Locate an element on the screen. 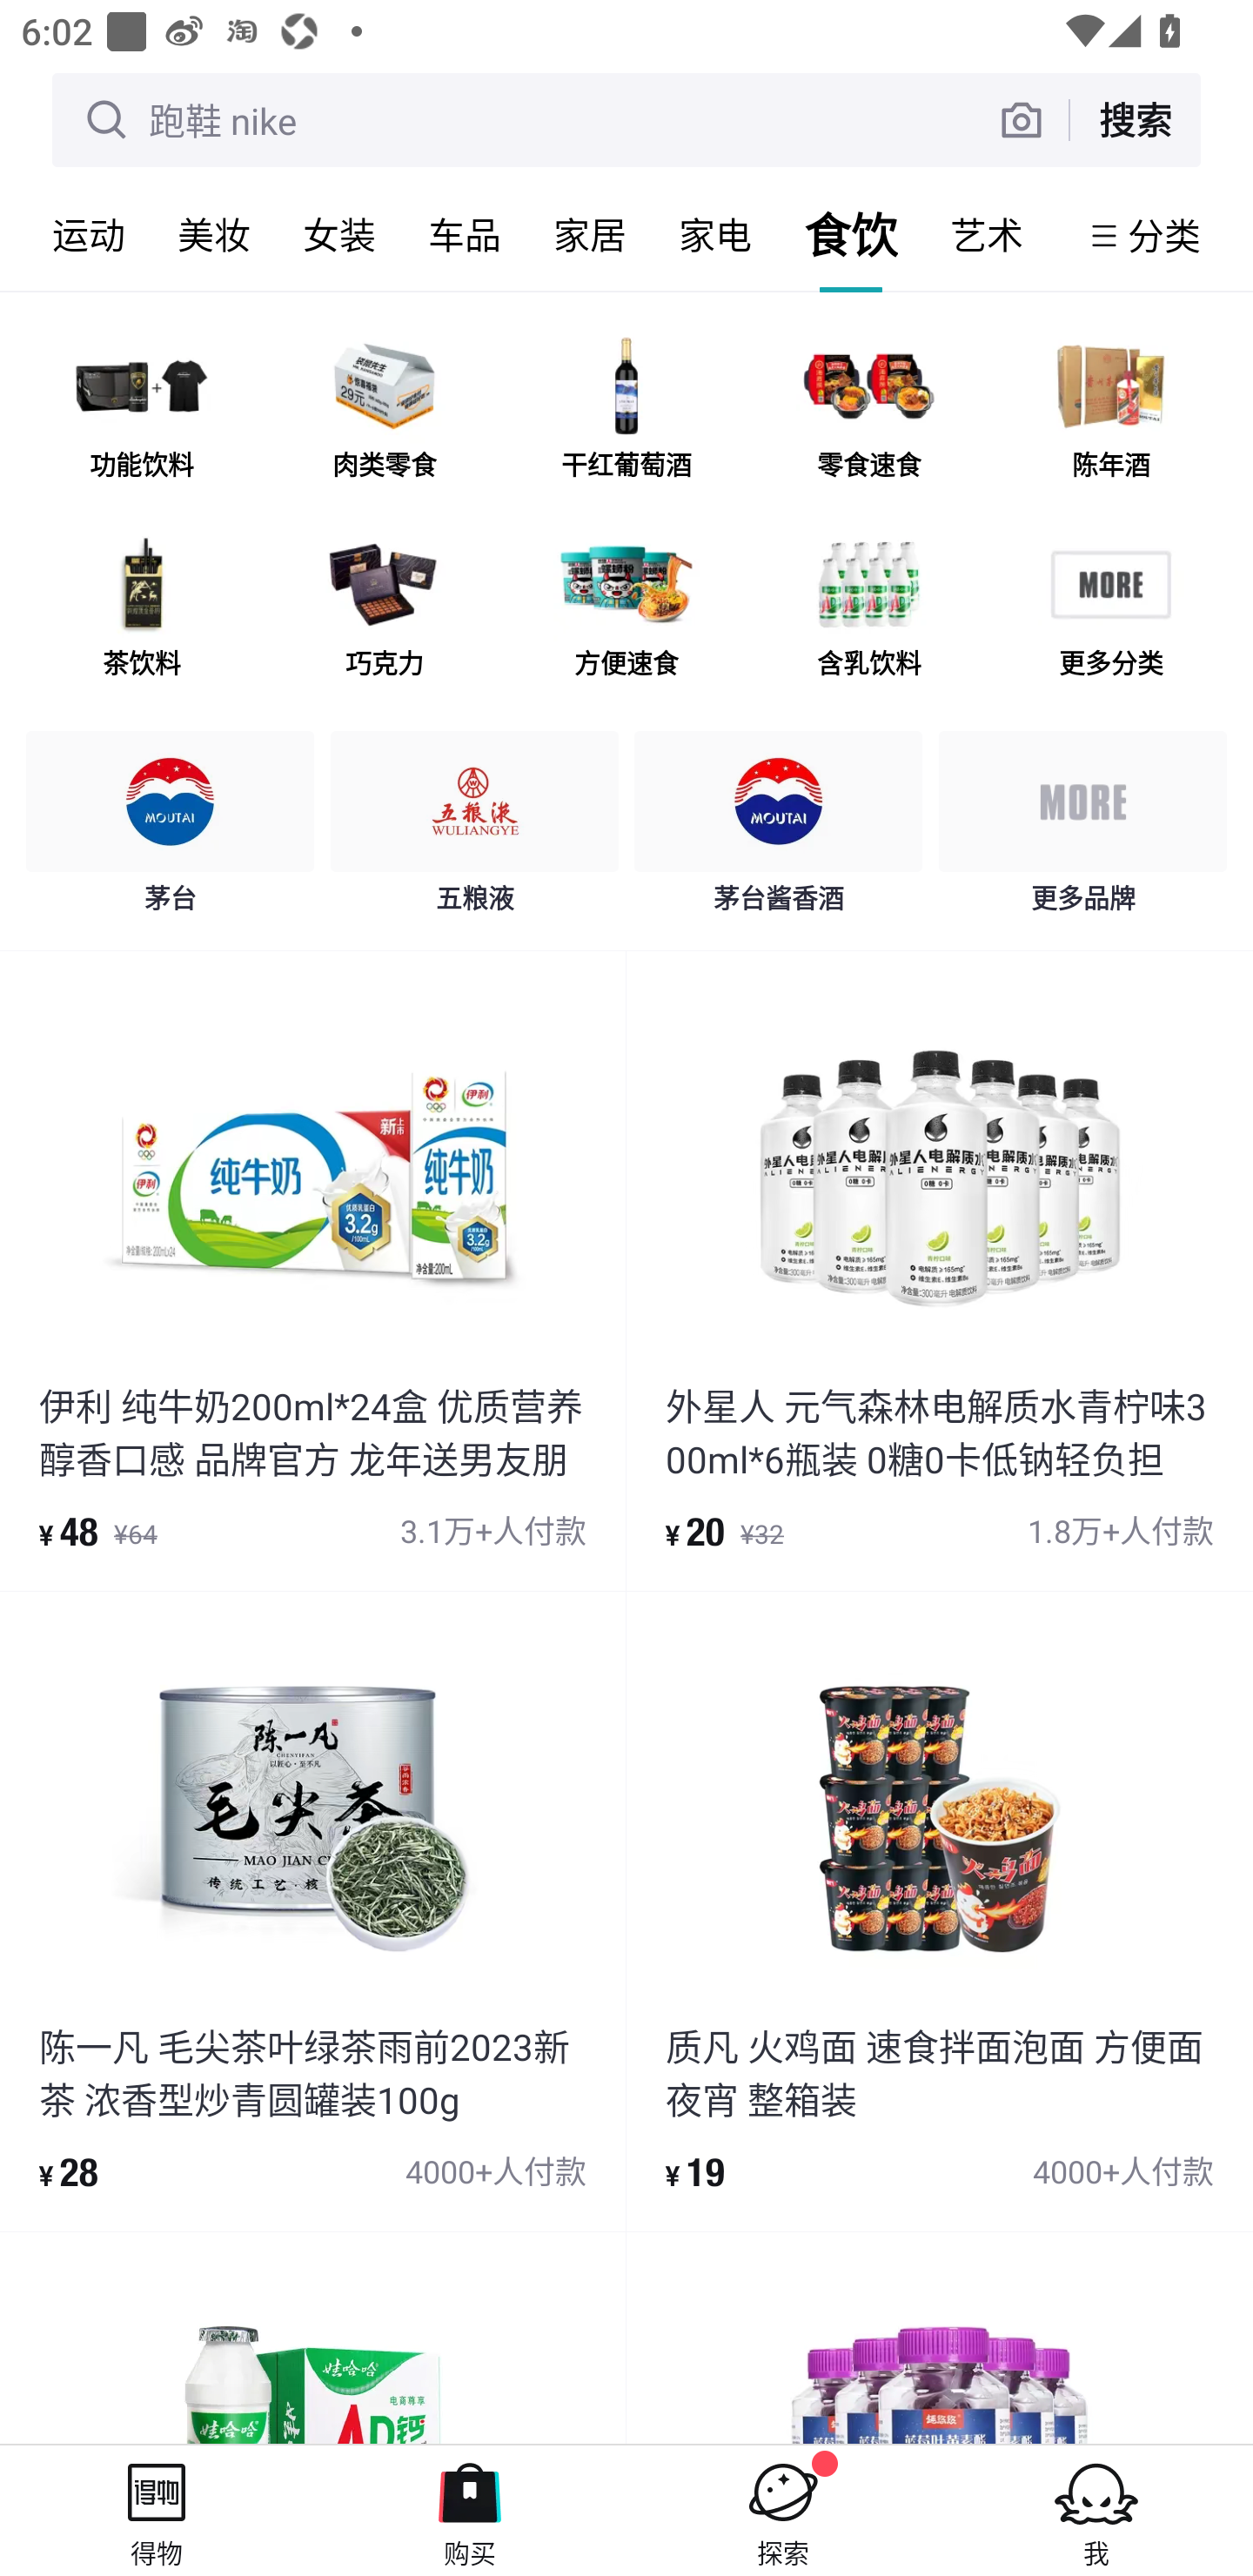  功能饮料 is located at coordinates (142, 413).